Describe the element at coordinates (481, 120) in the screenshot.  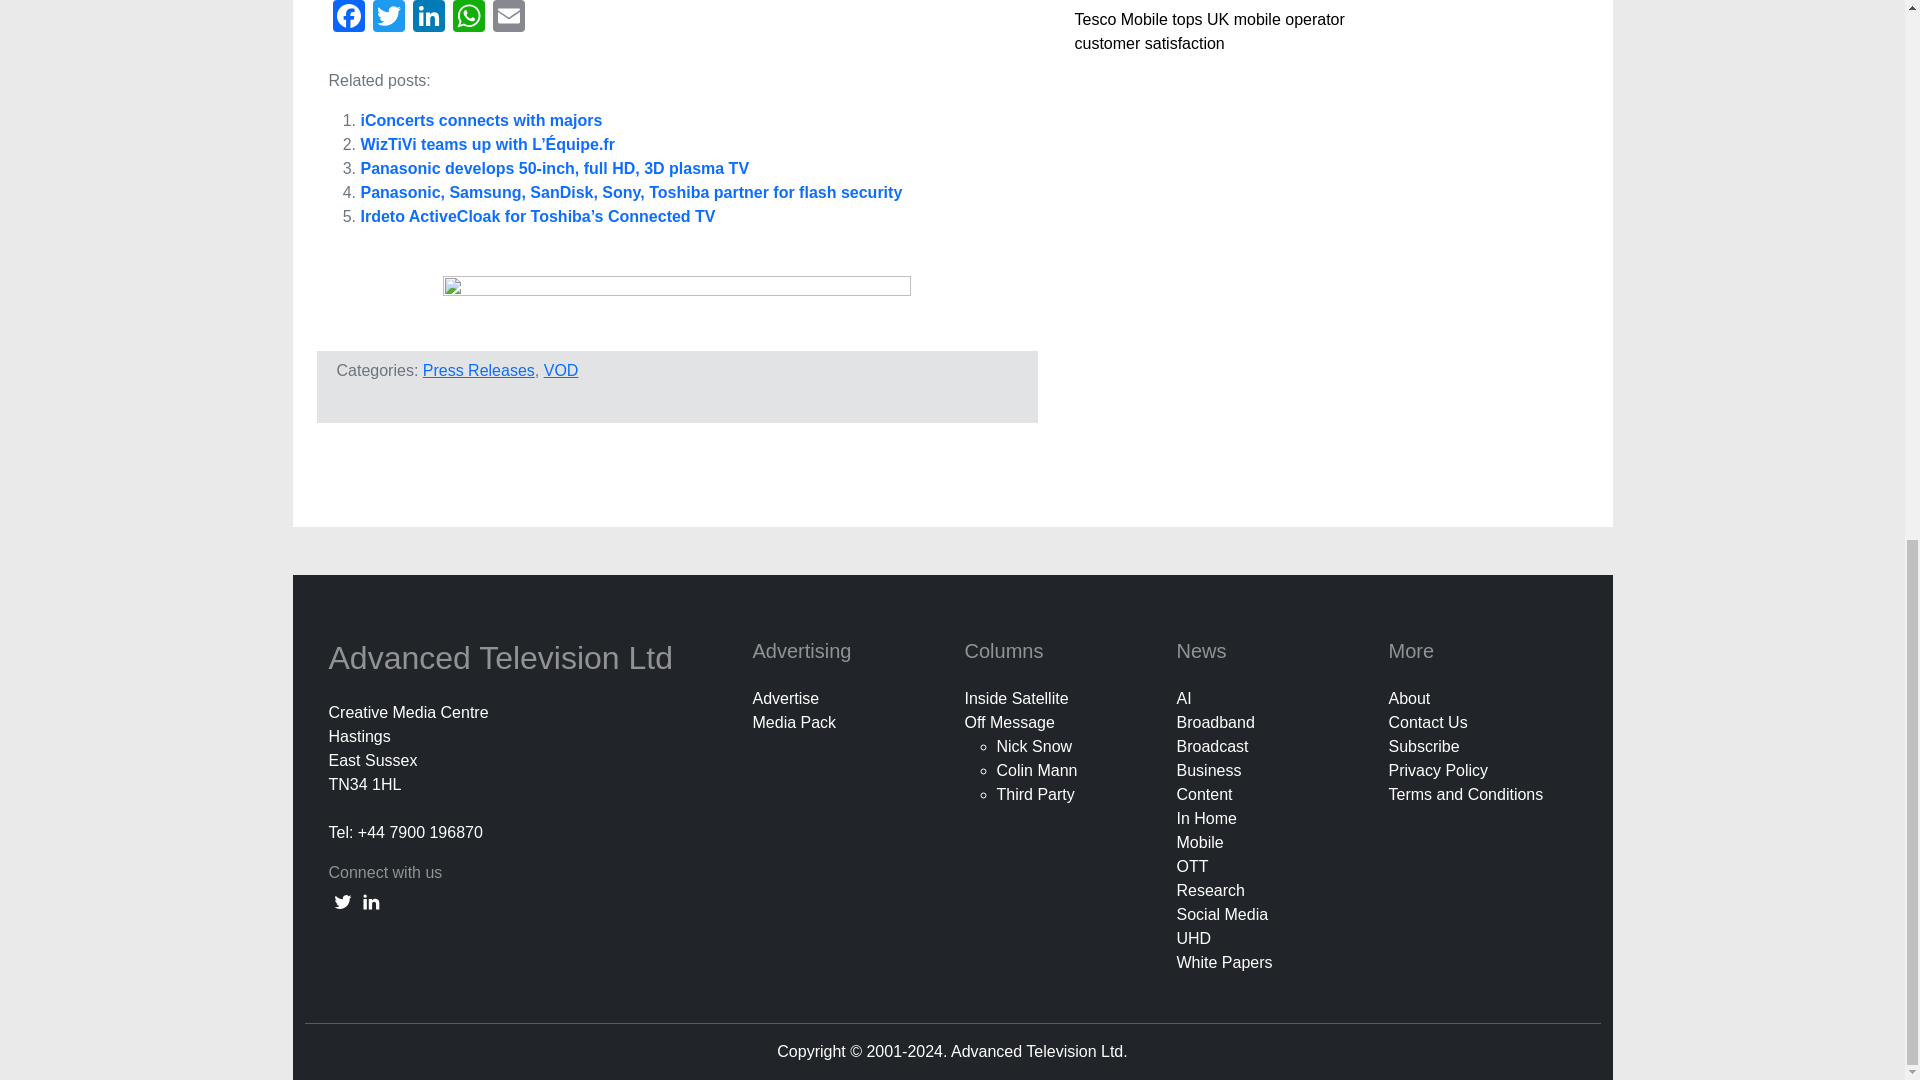
I see `iConcerts connects with majors` at that location.